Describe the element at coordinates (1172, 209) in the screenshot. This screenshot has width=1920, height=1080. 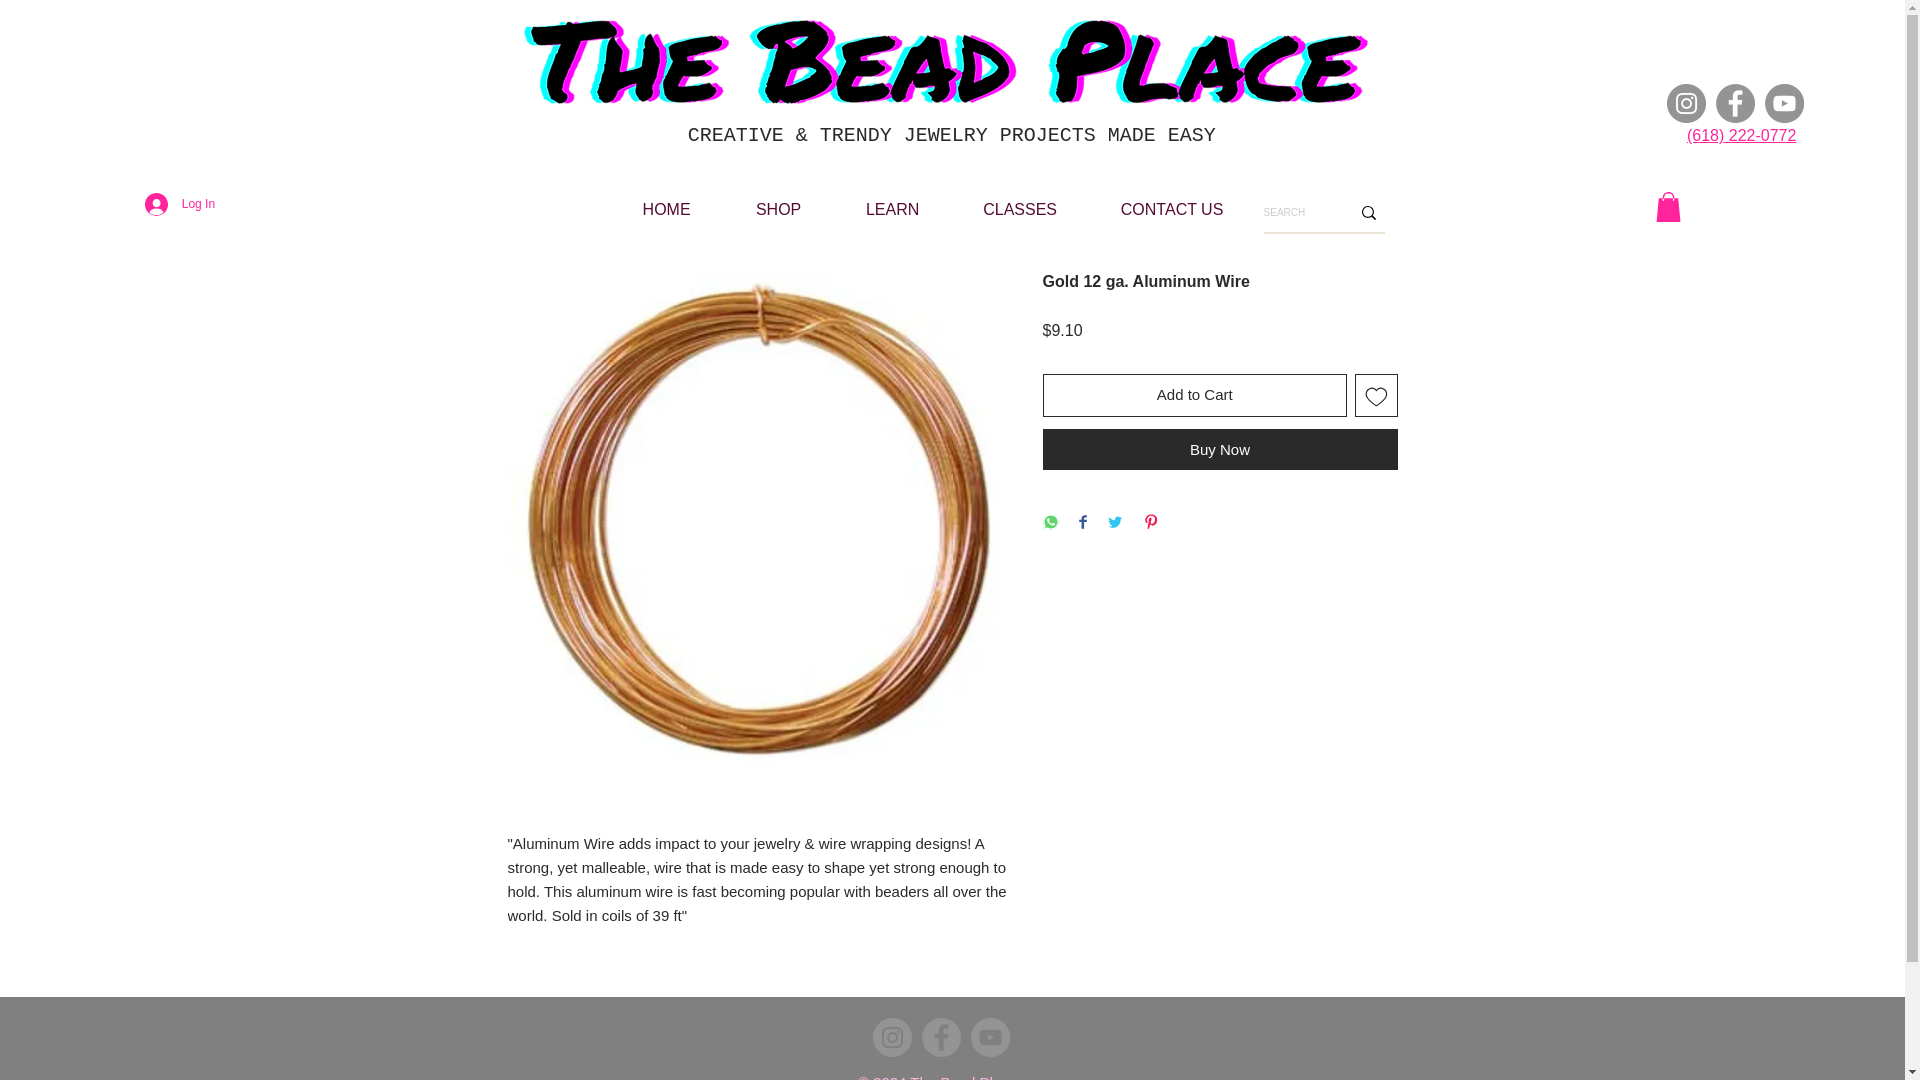
I see `CONTACT US` at that location.